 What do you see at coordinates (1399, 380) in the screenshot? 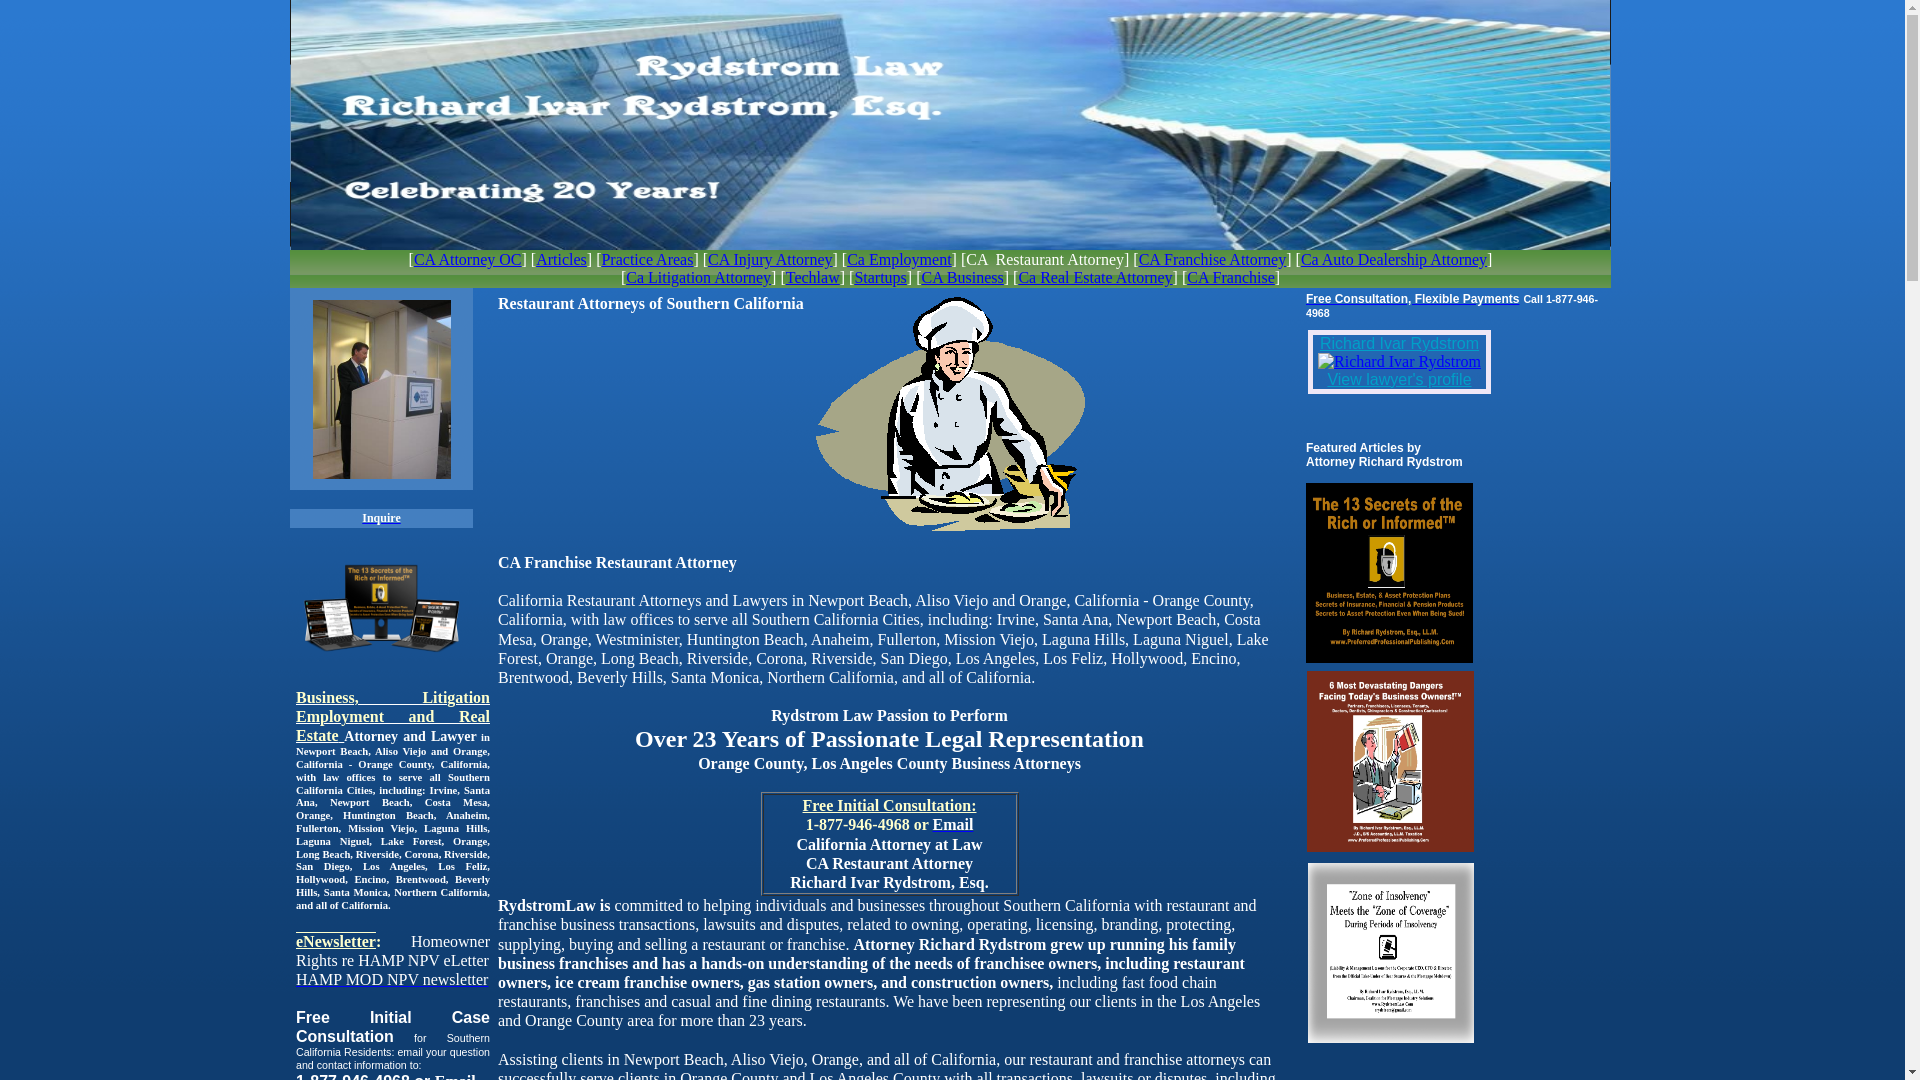
I see `View lawyer's profile` at bounding box center [1399, 380].